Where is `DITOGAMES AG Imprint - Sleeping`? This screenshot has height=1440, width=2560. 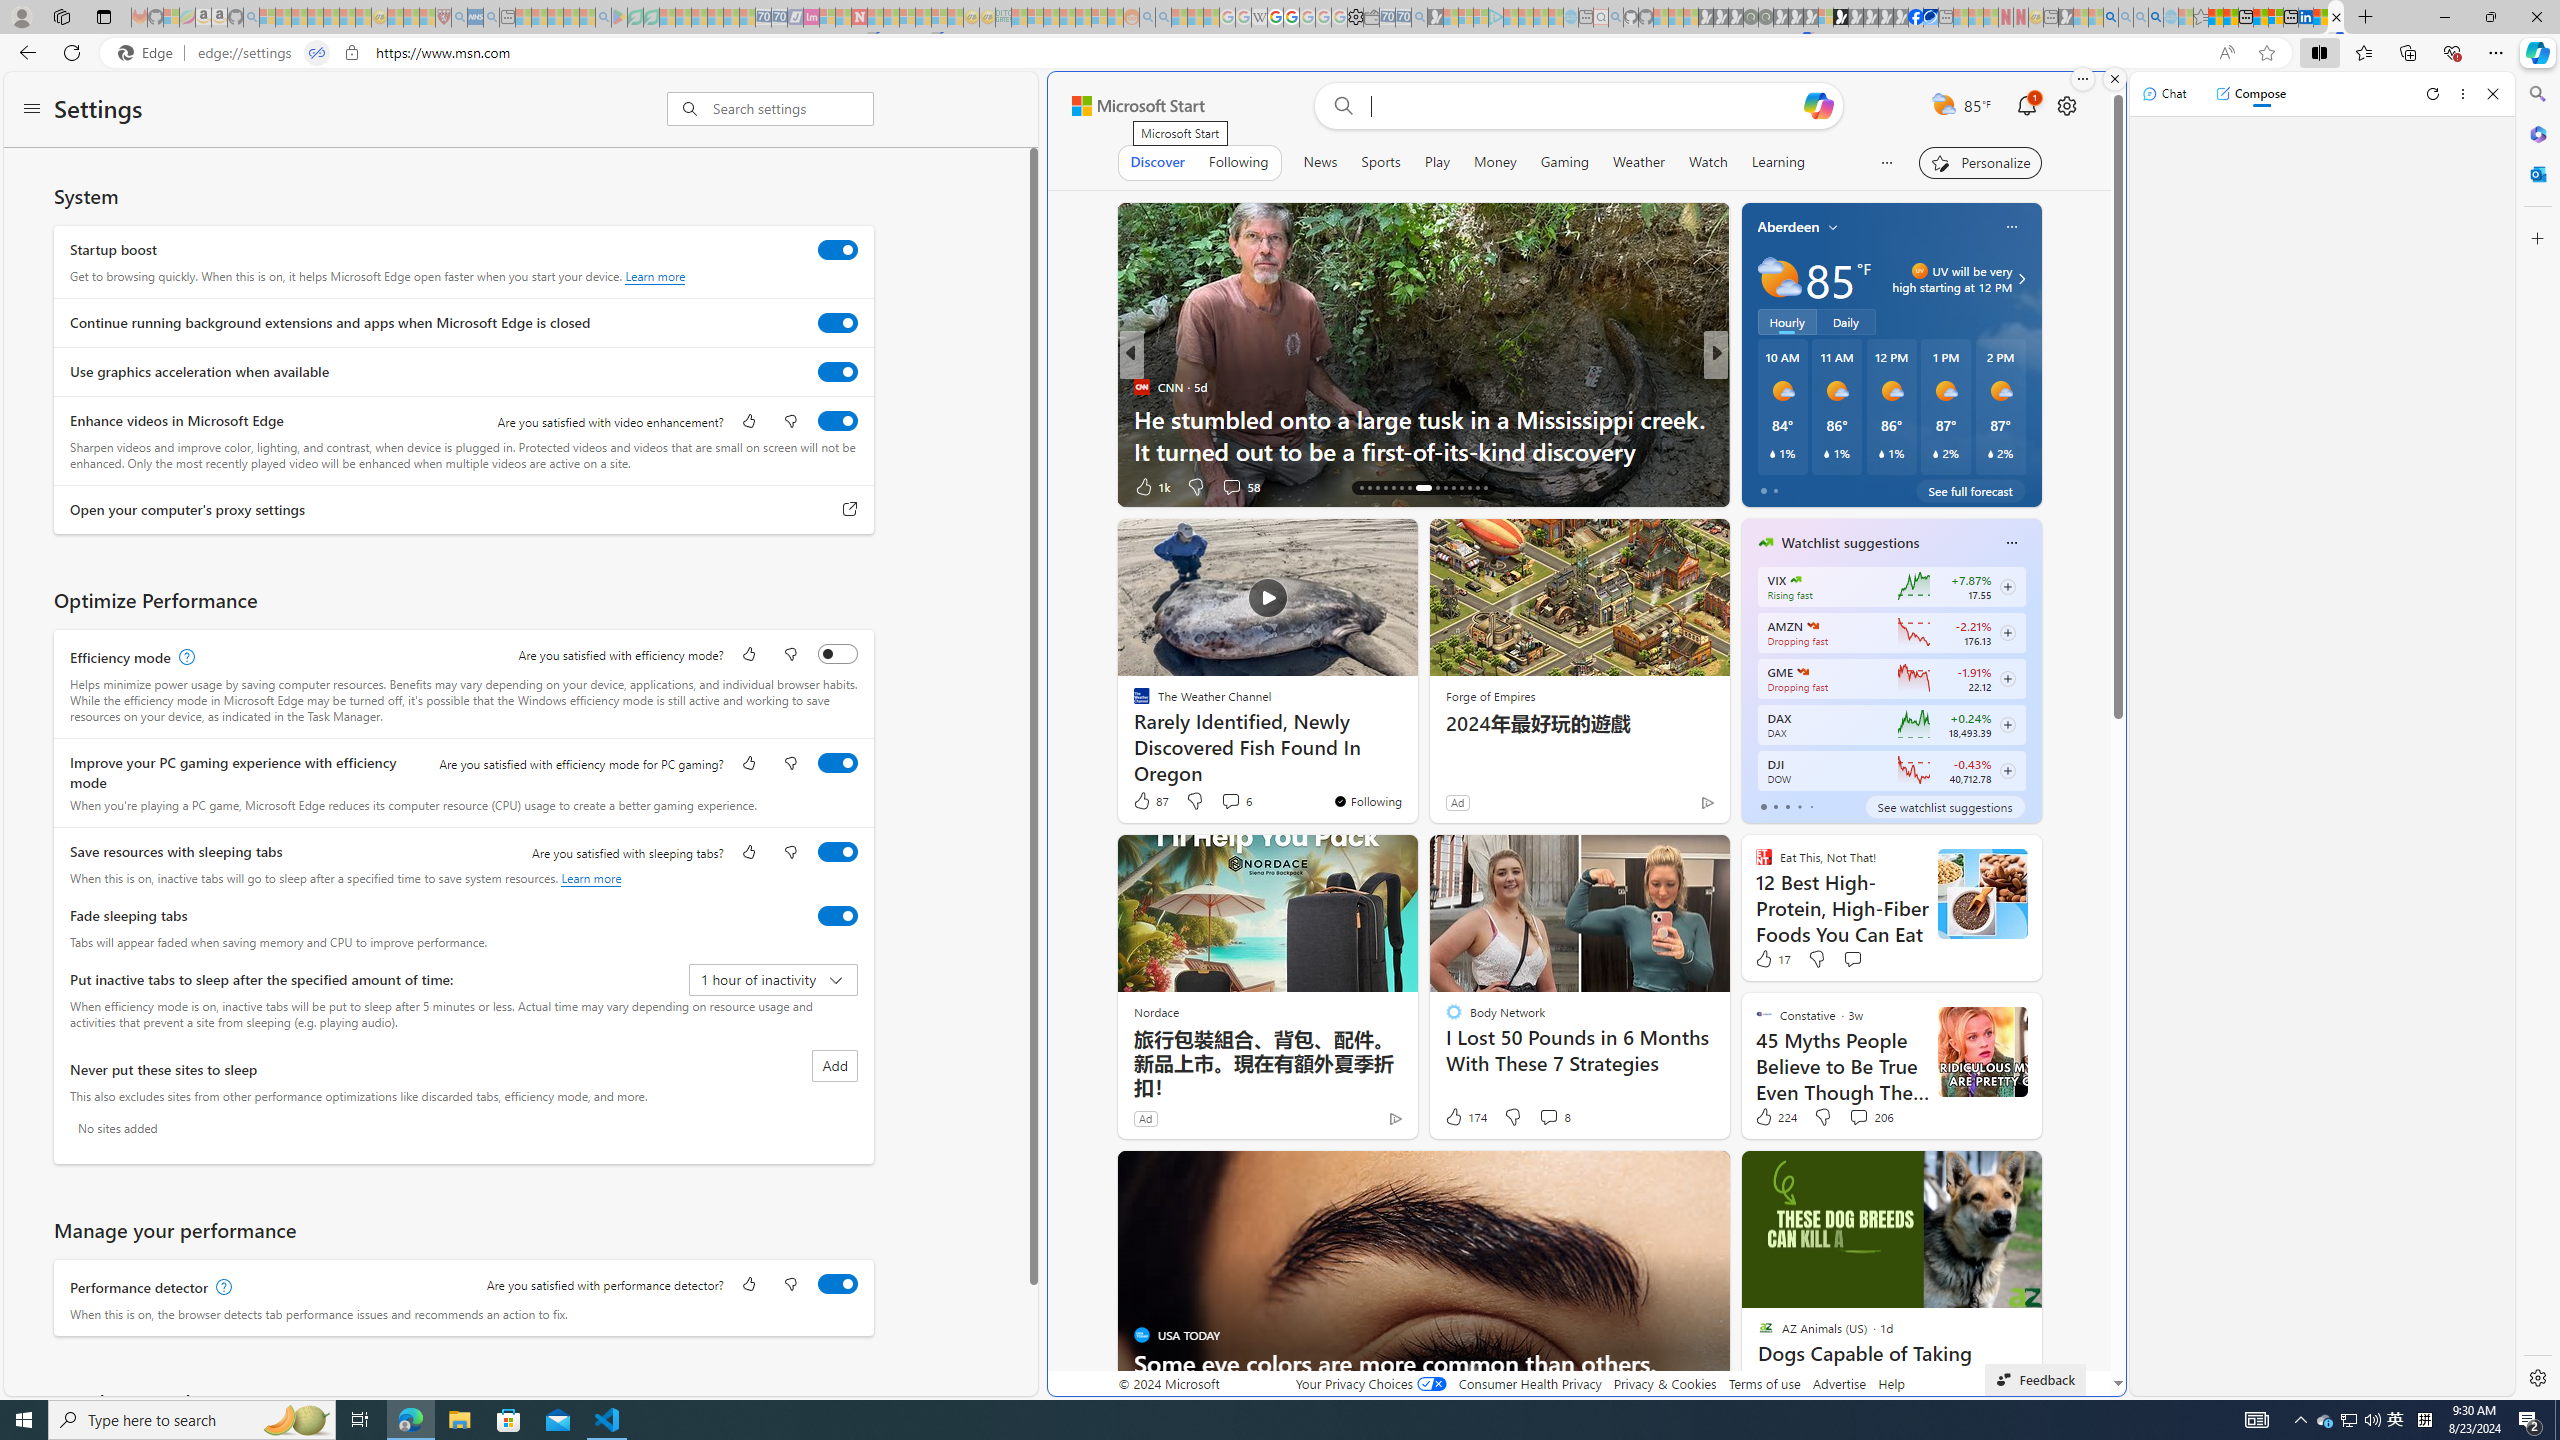 DITOGAMES AG Imprint - Sleeping is located at coordinates (1003, 17).